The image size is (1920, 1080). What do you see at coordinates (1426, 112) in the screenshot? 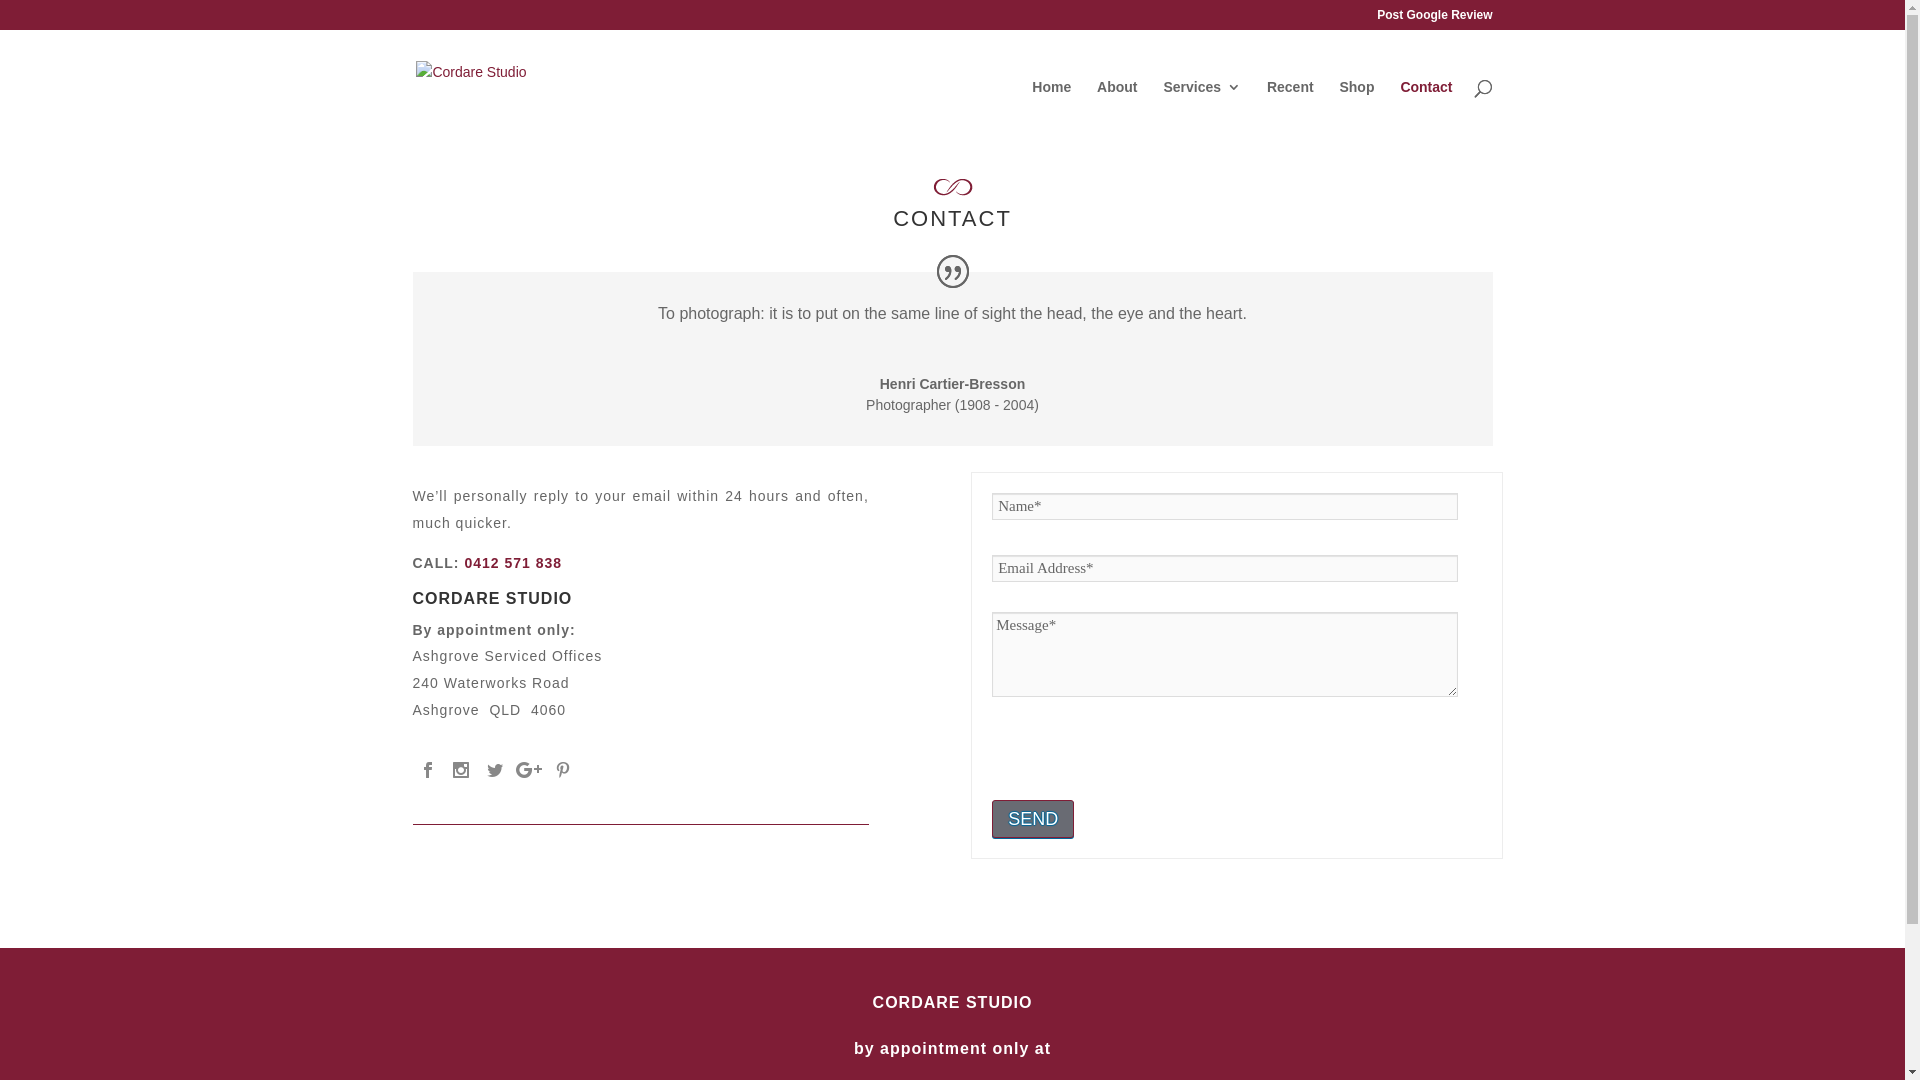
I see `Contact` at bounding box center [1426, 112].